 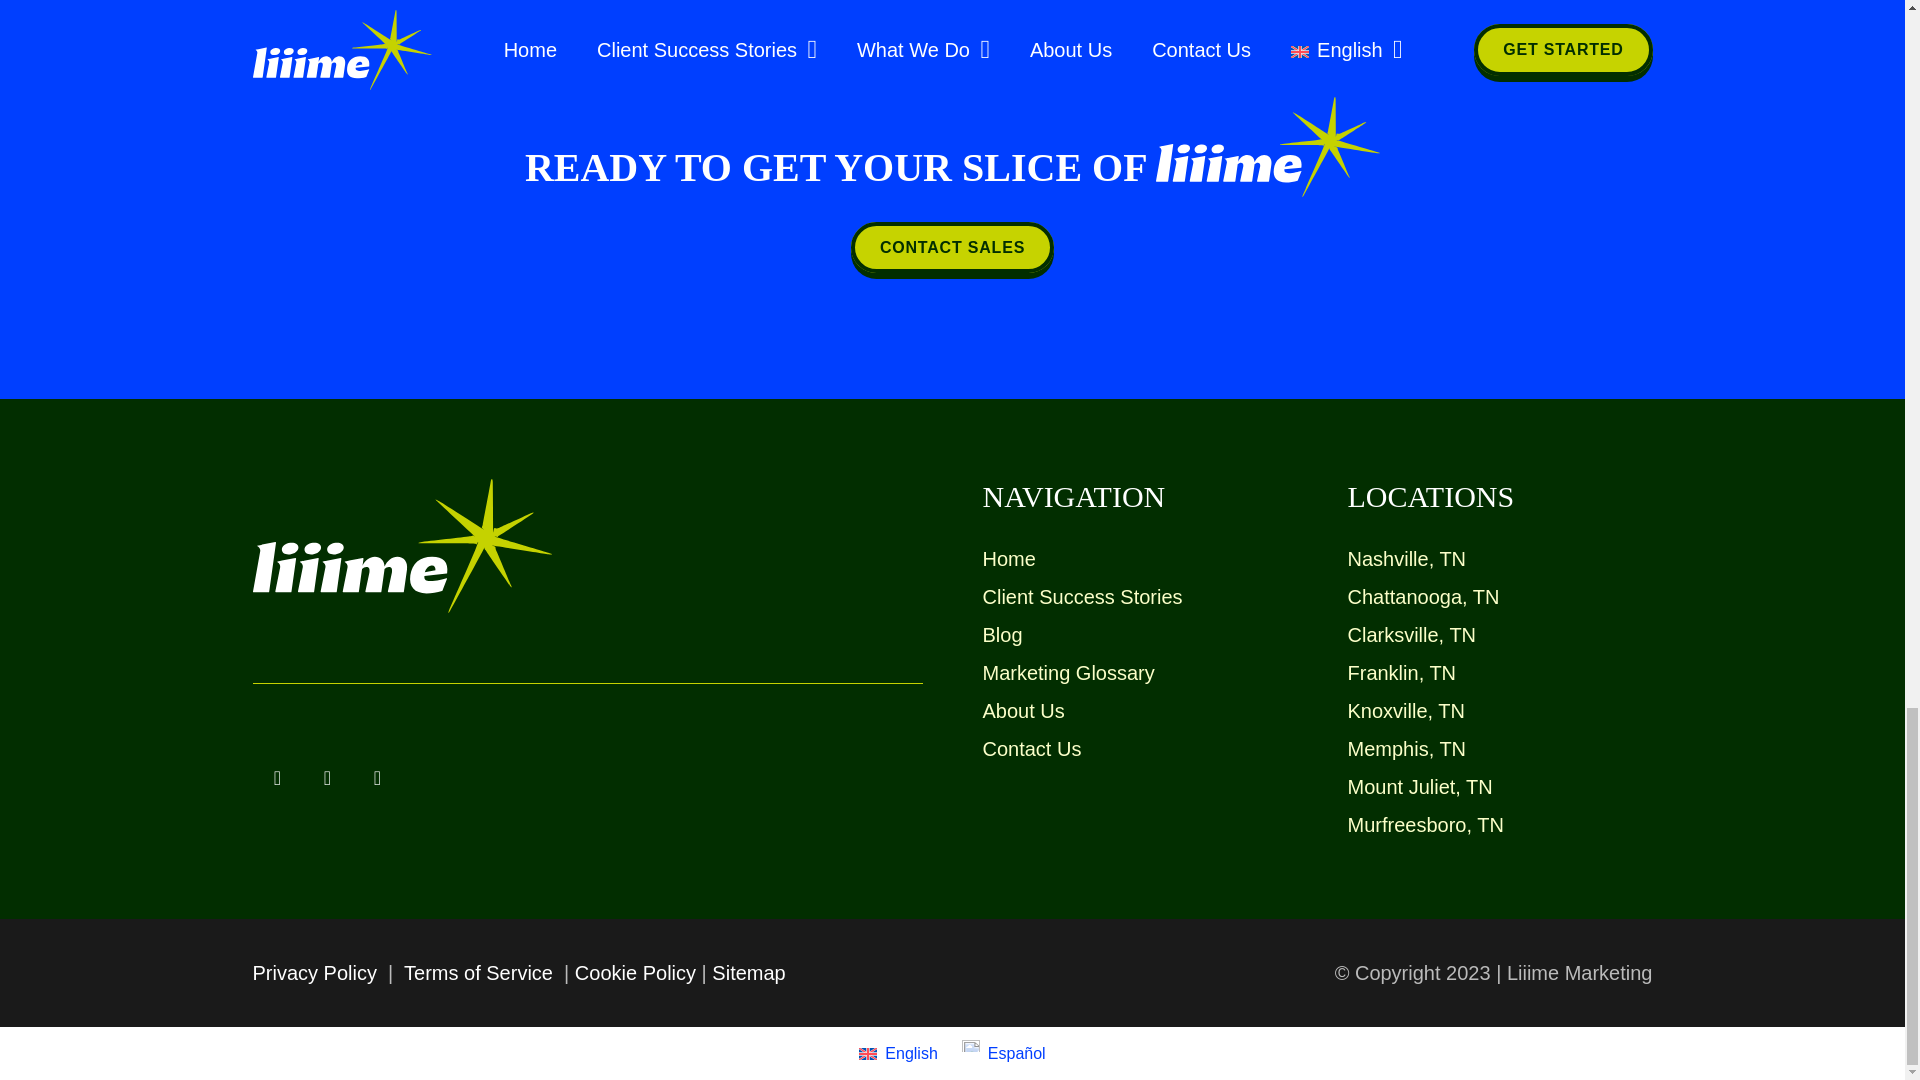 What do you see at coordinates (1402, 672) in the screenshot?
I see `Franklin, TN` at bounding box center [1402, 672].